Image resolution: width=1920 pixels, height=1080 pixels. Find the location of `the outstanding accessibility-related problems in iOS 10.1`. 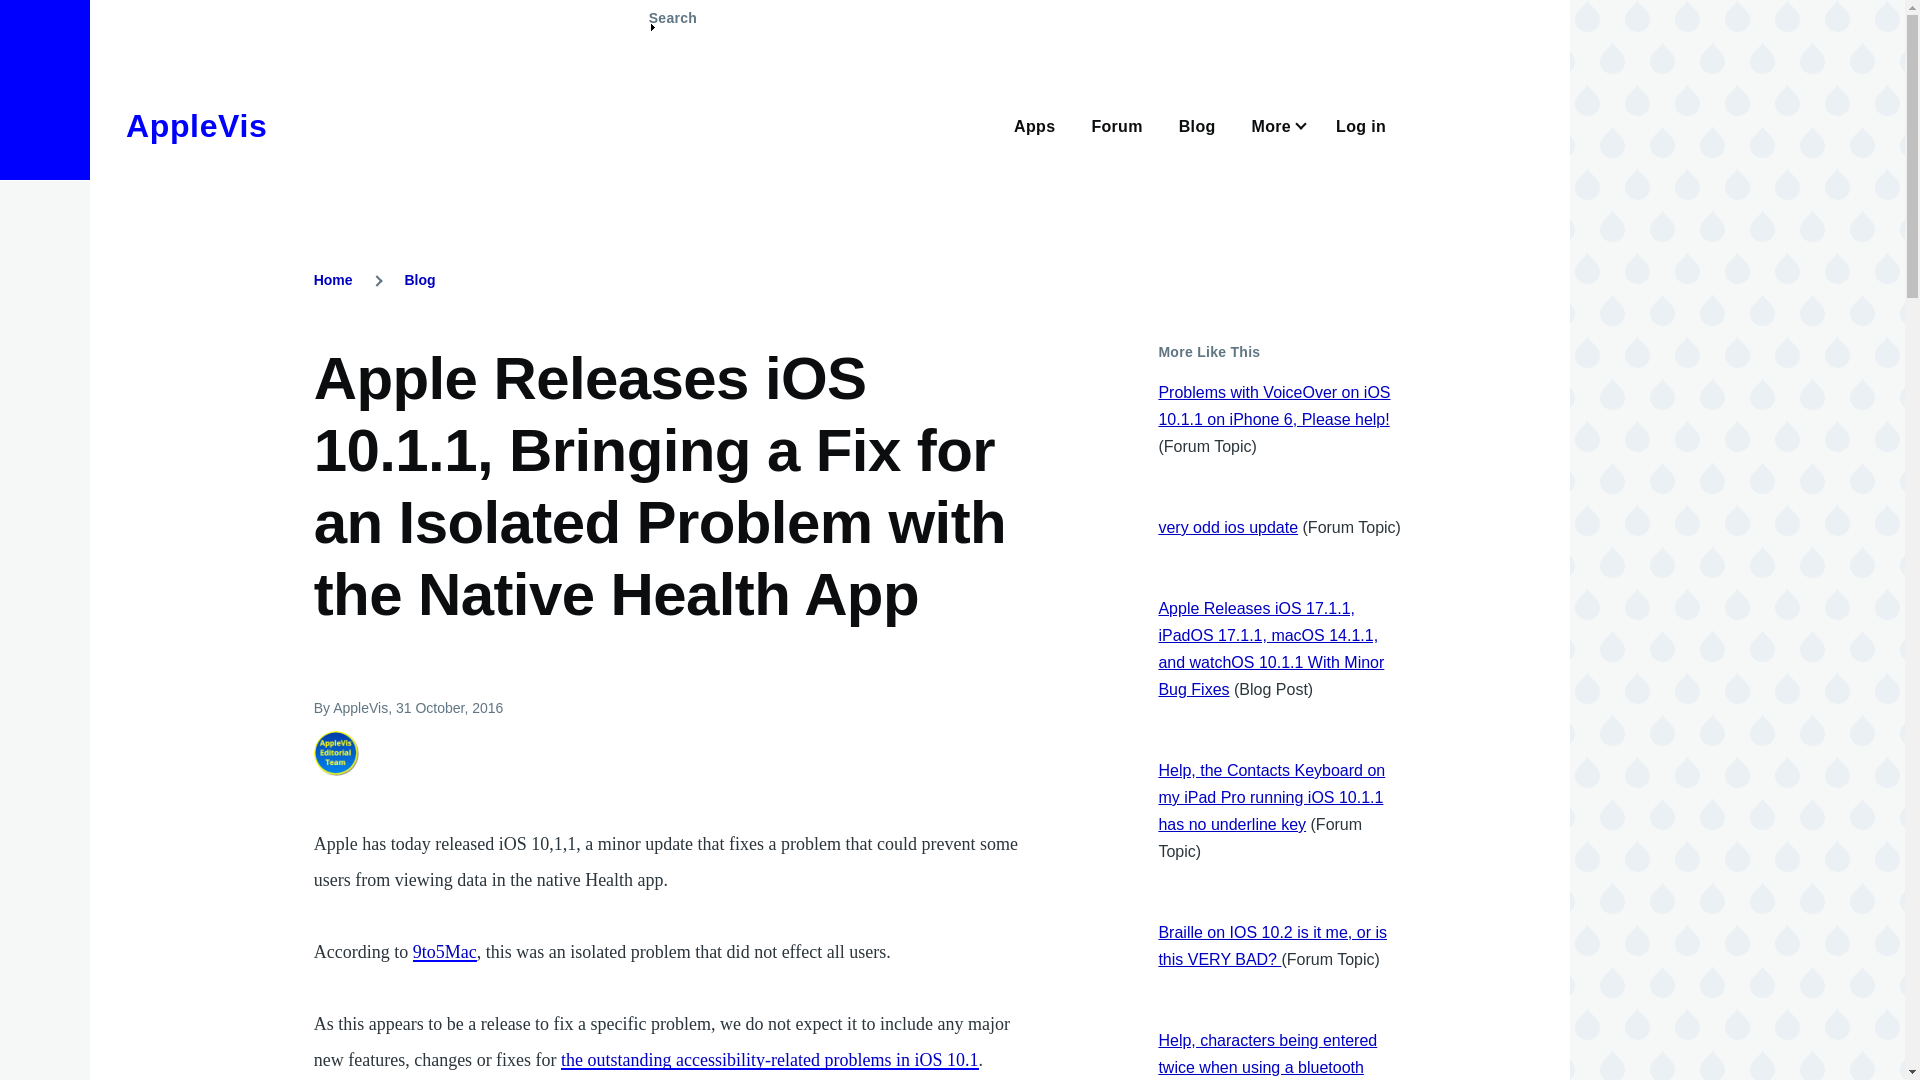

the outstanding accessibility-related problems in iOS 10.1 is located at coordinates (768, 1060).